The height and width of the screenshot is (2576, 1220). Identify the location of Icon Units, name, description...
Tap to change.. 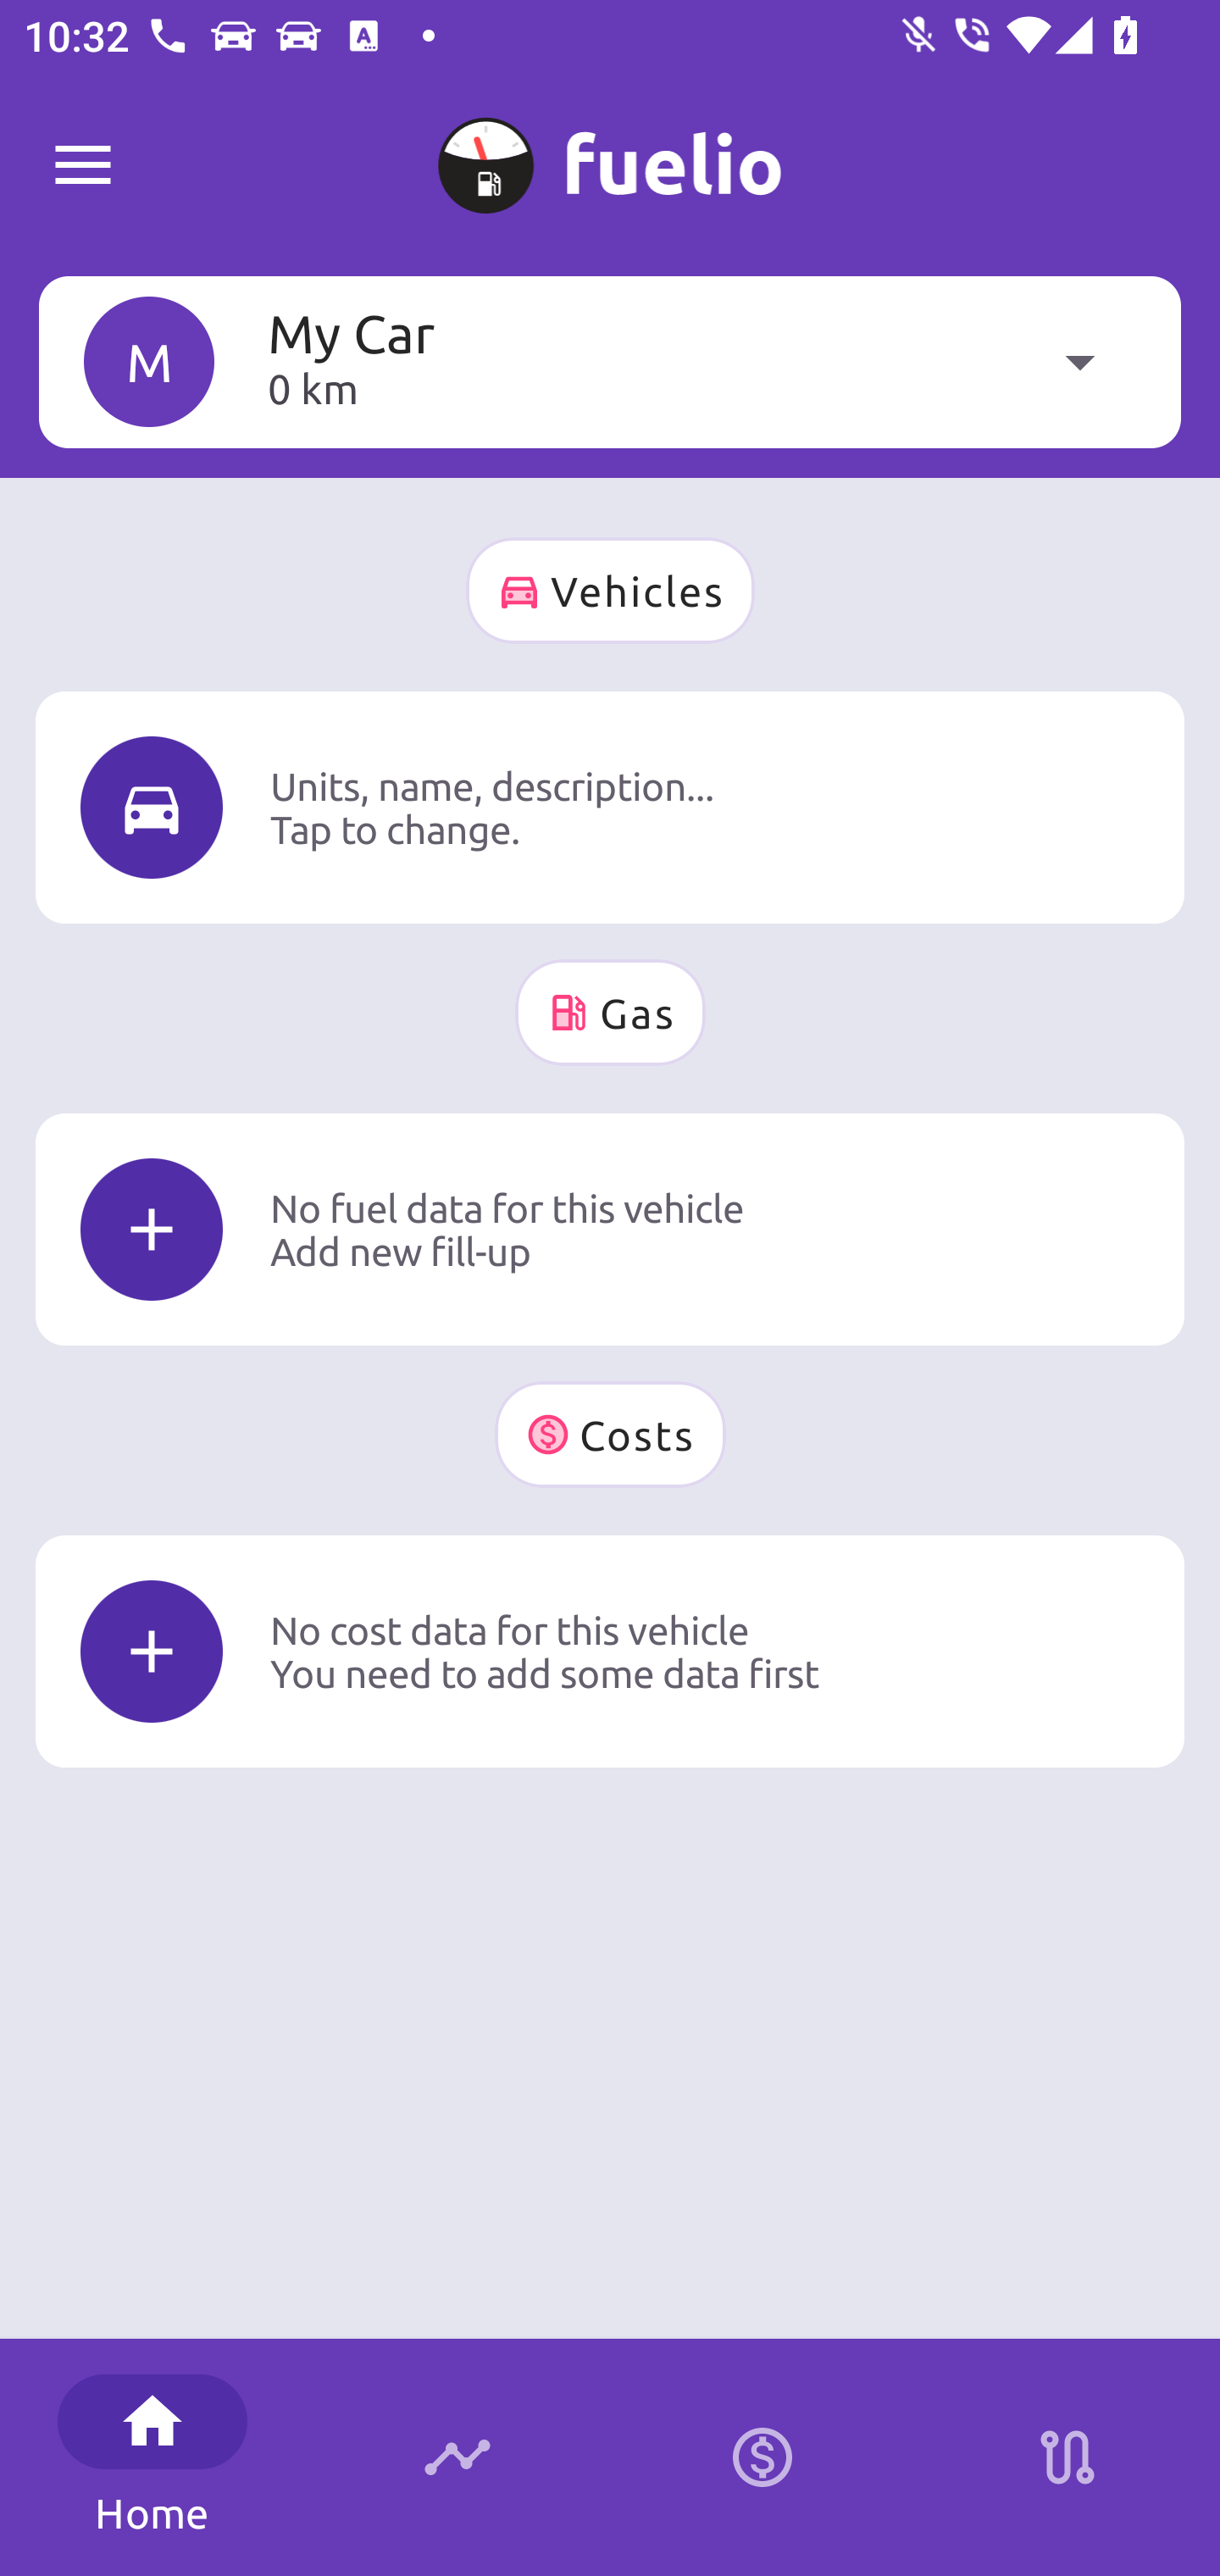
(610, 807).